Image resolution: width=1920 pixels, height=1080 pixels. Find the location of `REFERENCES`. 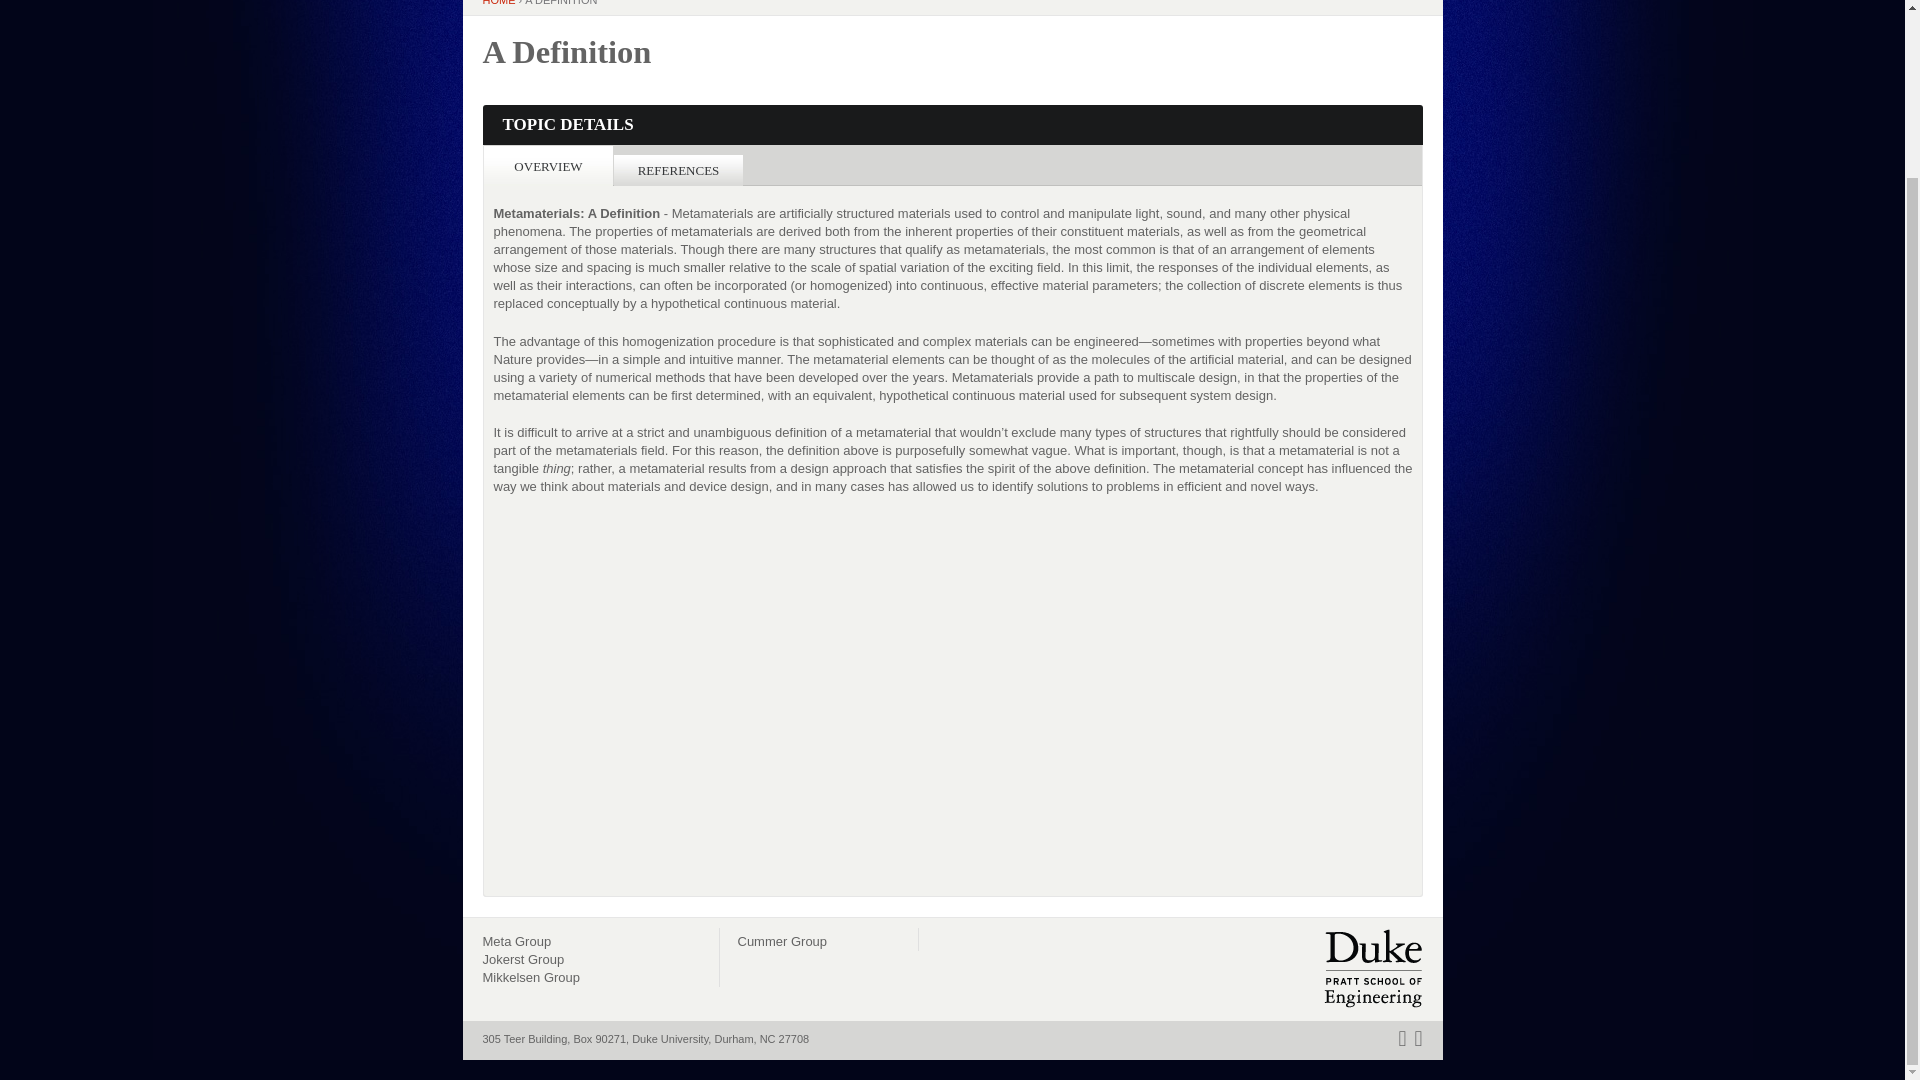

REFERENCES is located at coordinates (678, 170).